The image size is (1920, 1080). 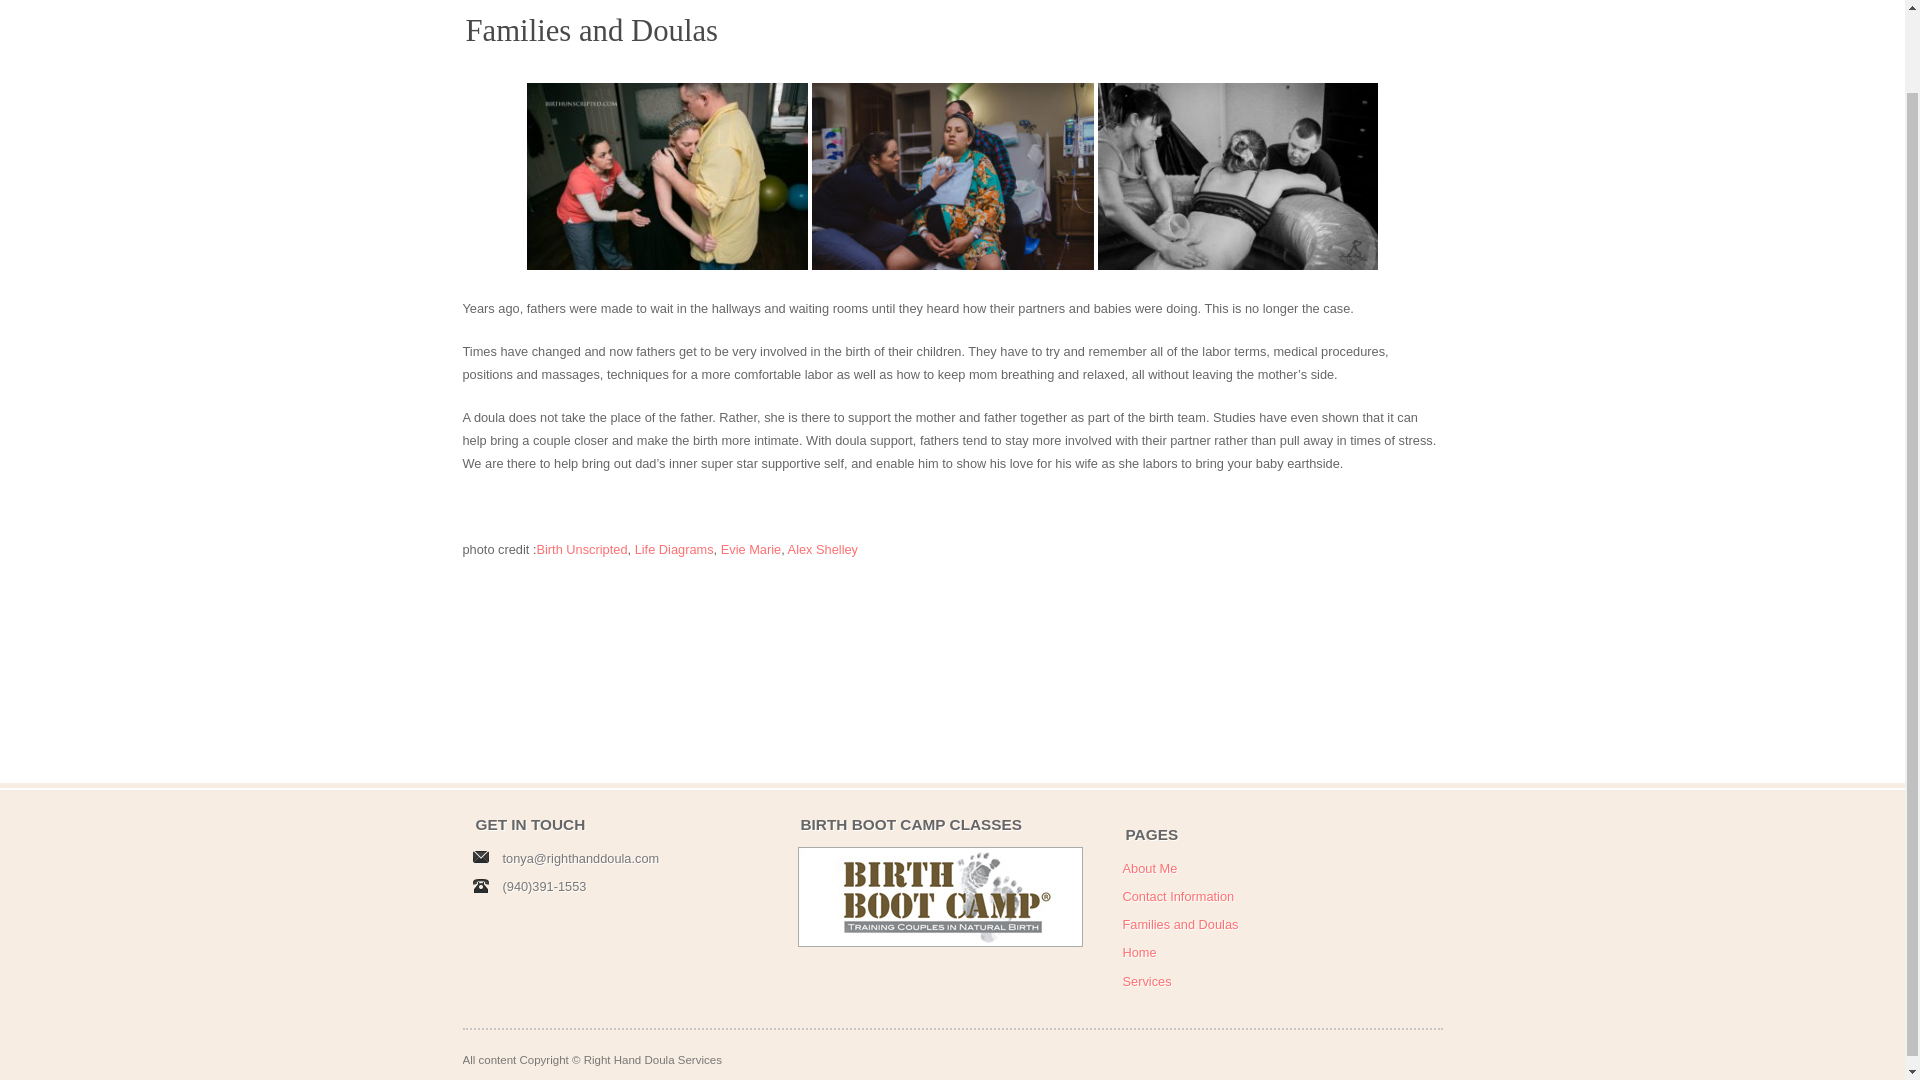 I want to click on Contact Information, so click(x=1178, y=896).